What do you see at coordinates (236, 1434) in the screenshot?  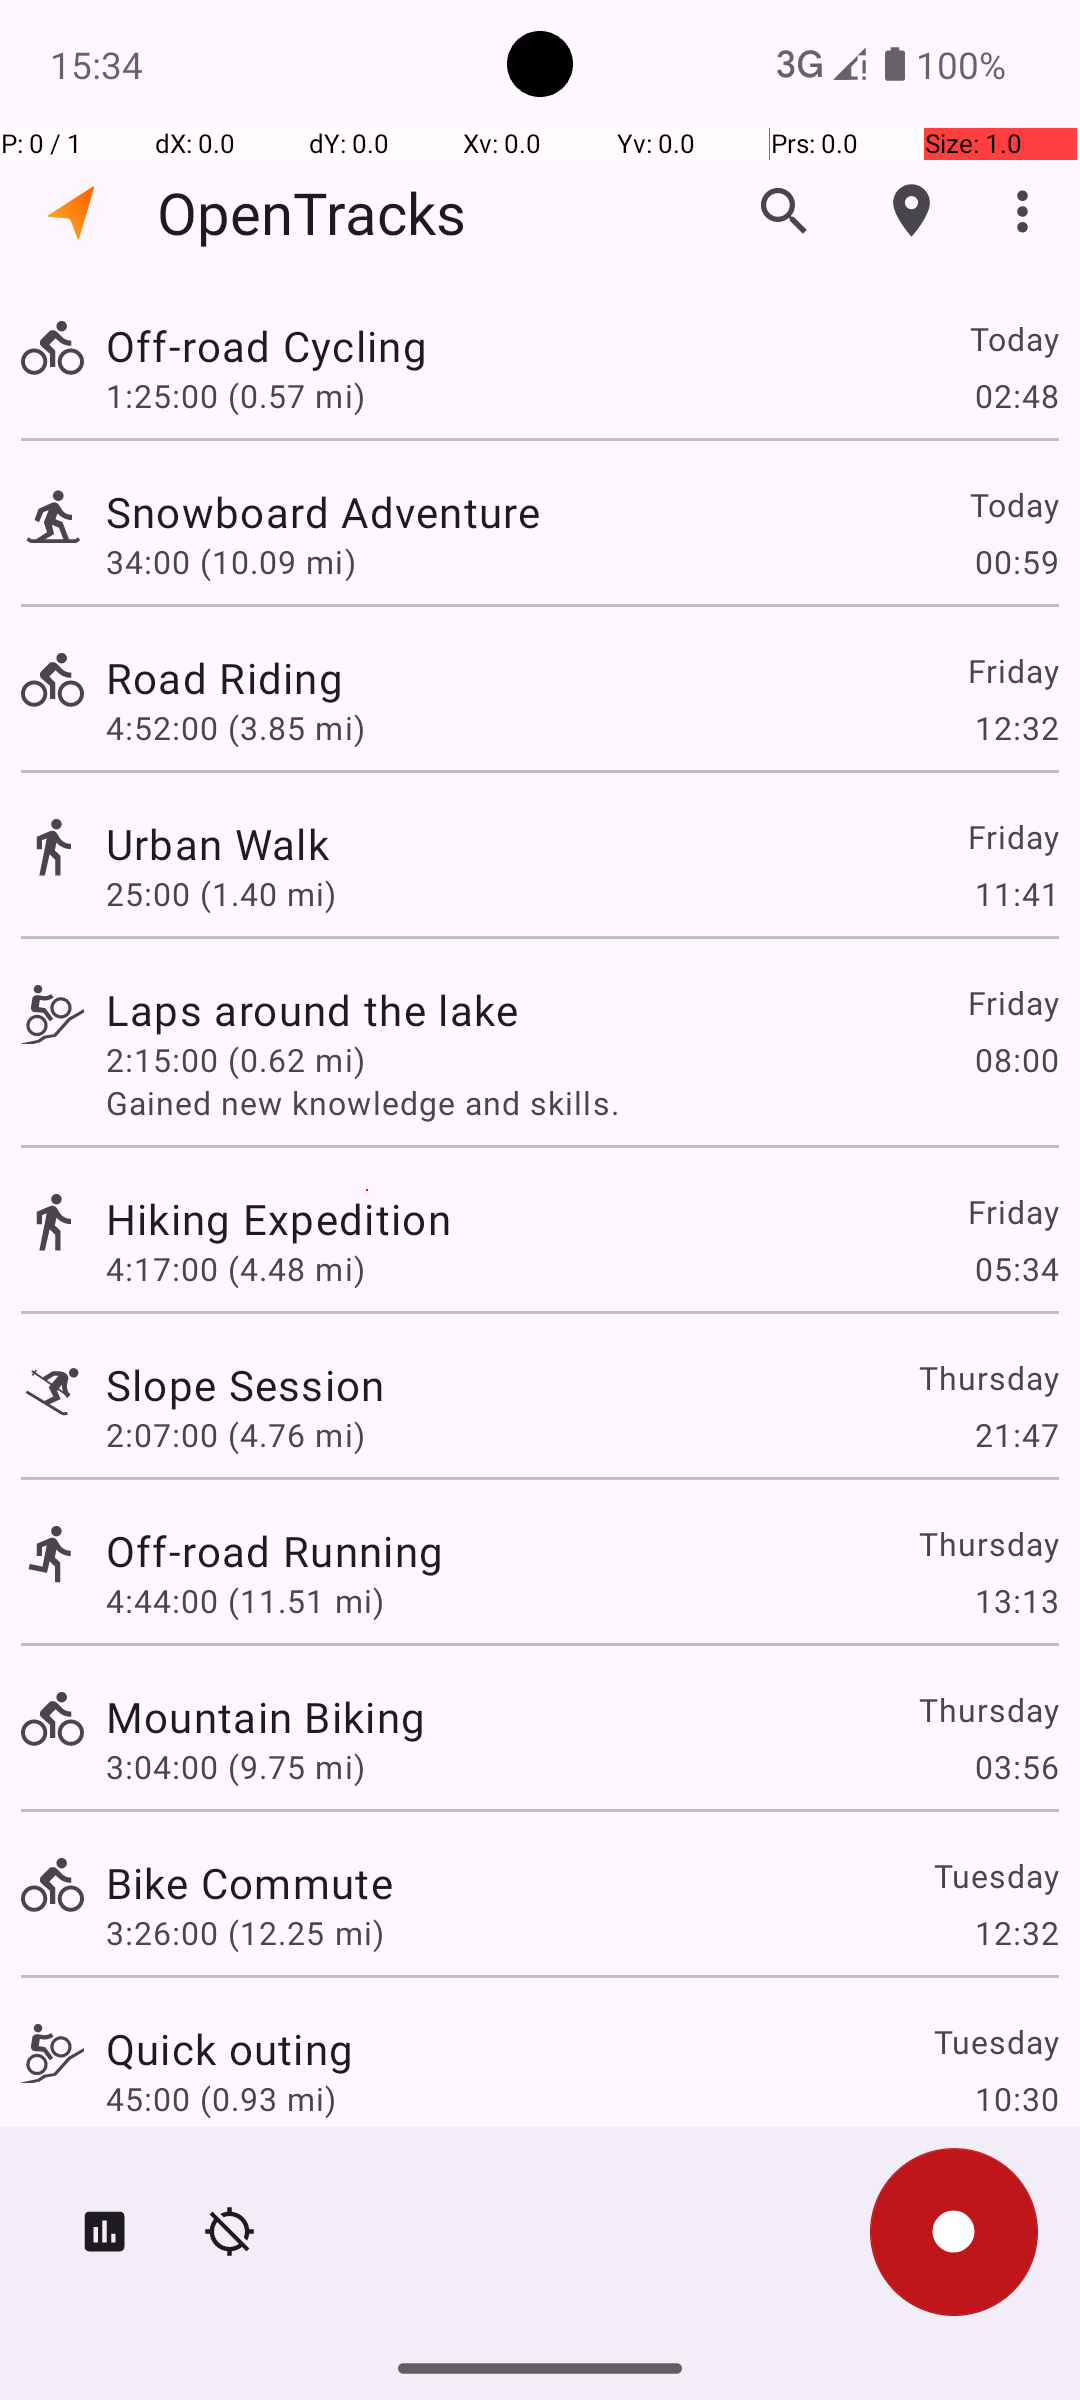 I see `2:07:00 (4.76 mi)` at bounding box center [236, 1434].